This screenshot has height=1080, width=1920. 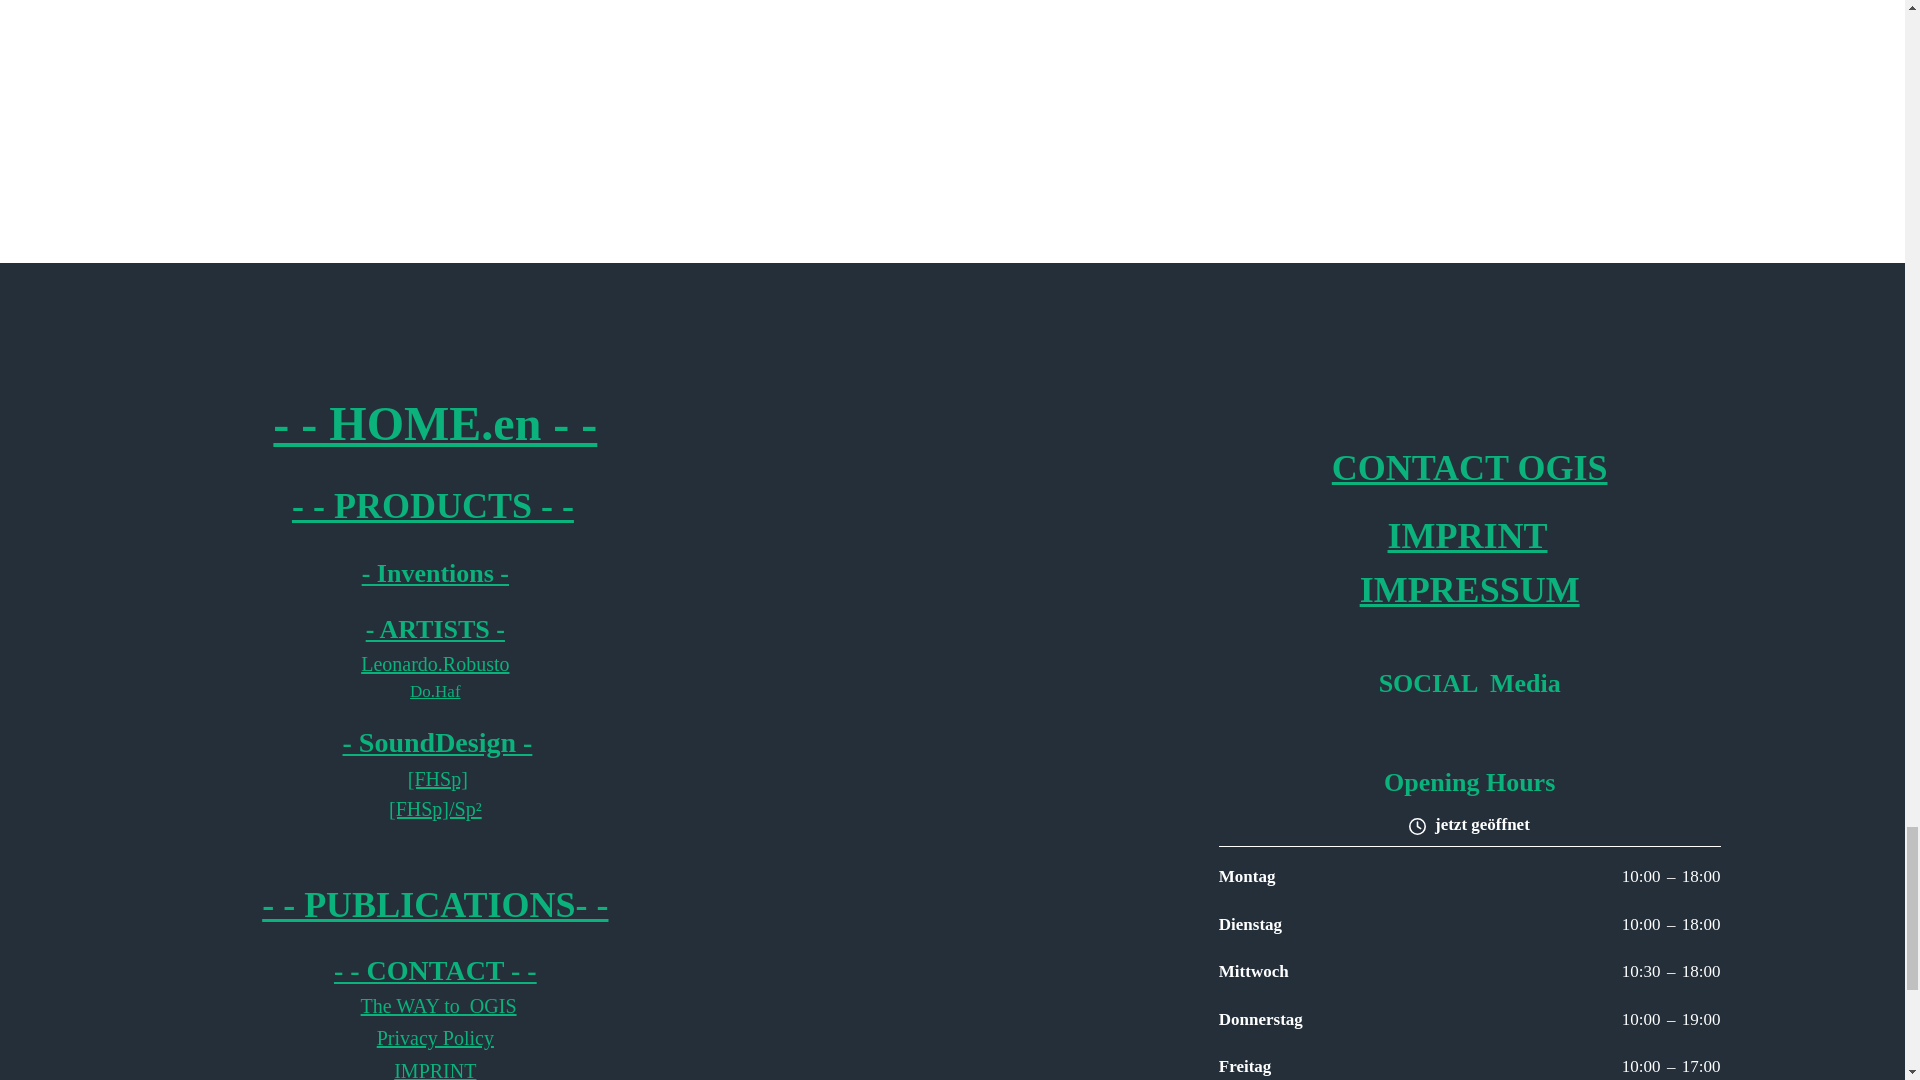 I want to click on - - HOME.en - -, so click(x=434, y=422).